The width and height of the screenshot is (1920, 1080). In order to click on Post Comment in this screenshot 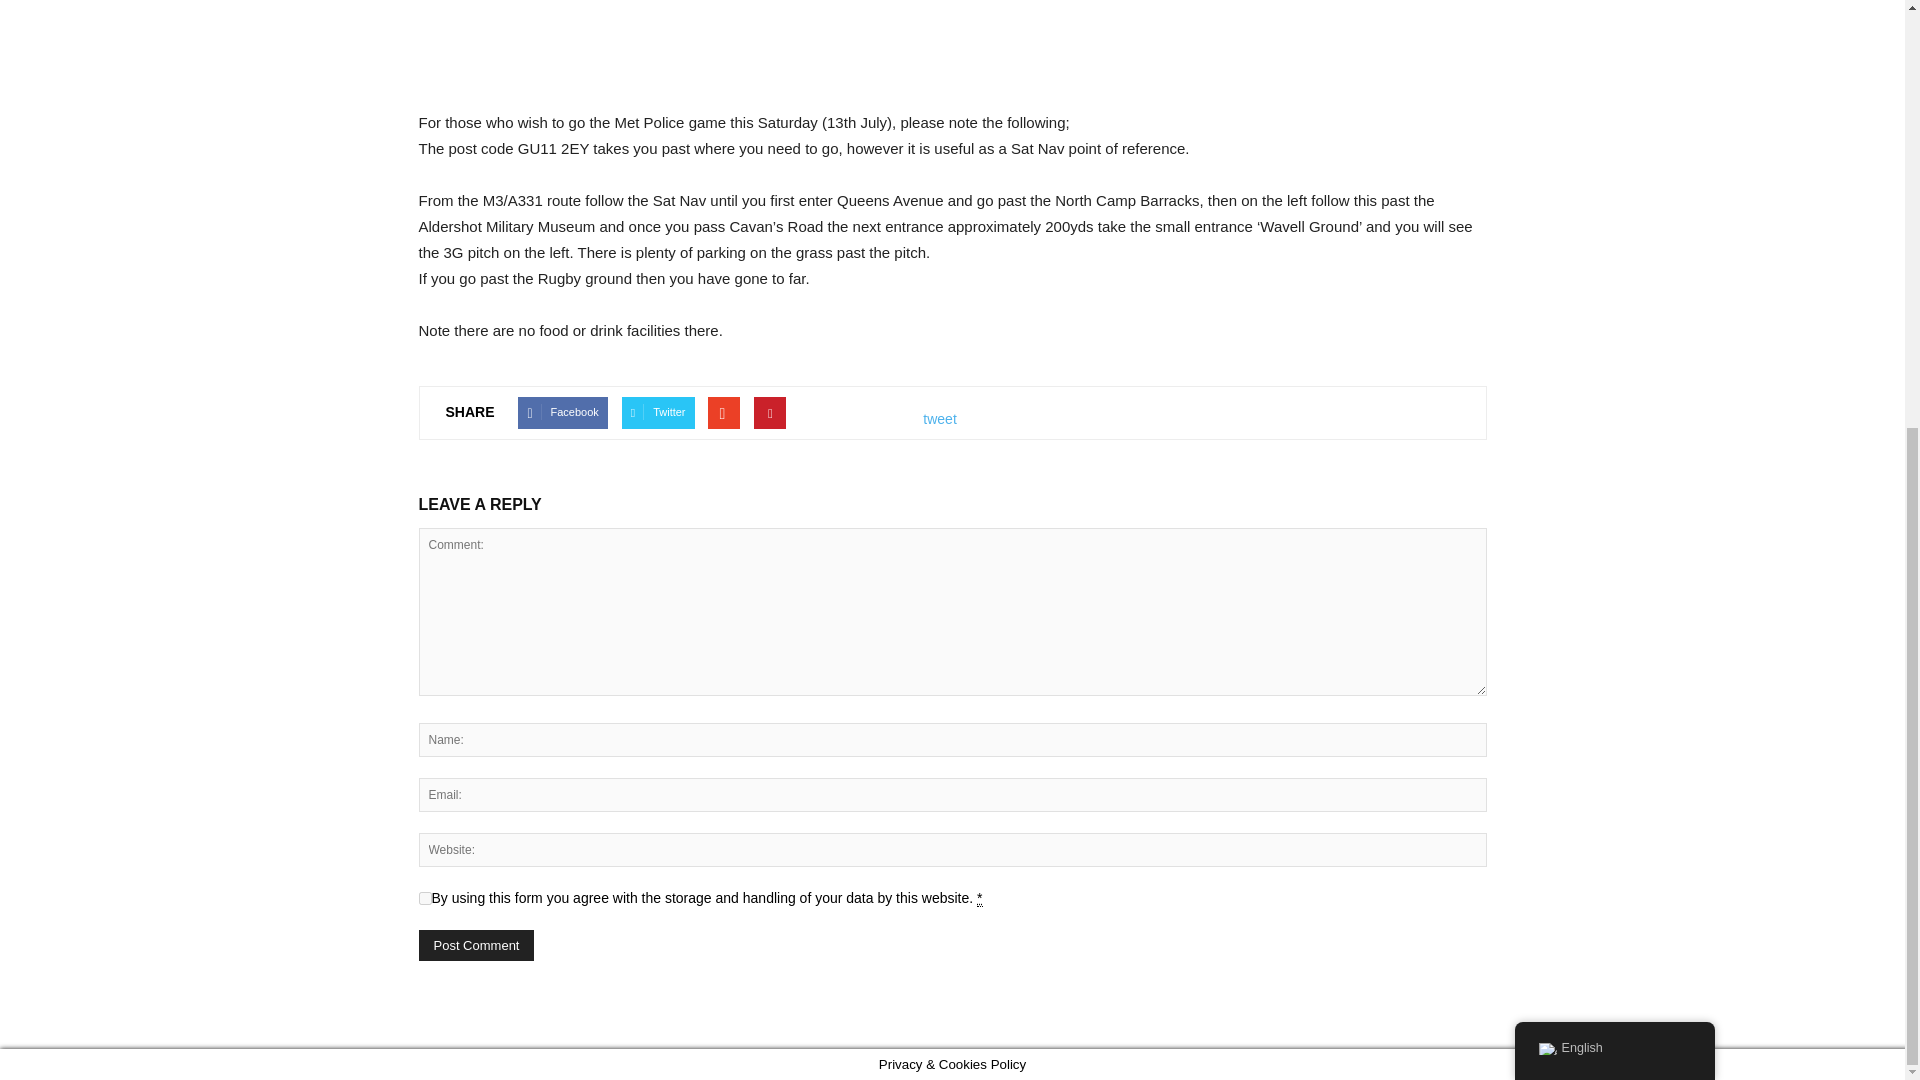, I will do `click(476, 945)`.